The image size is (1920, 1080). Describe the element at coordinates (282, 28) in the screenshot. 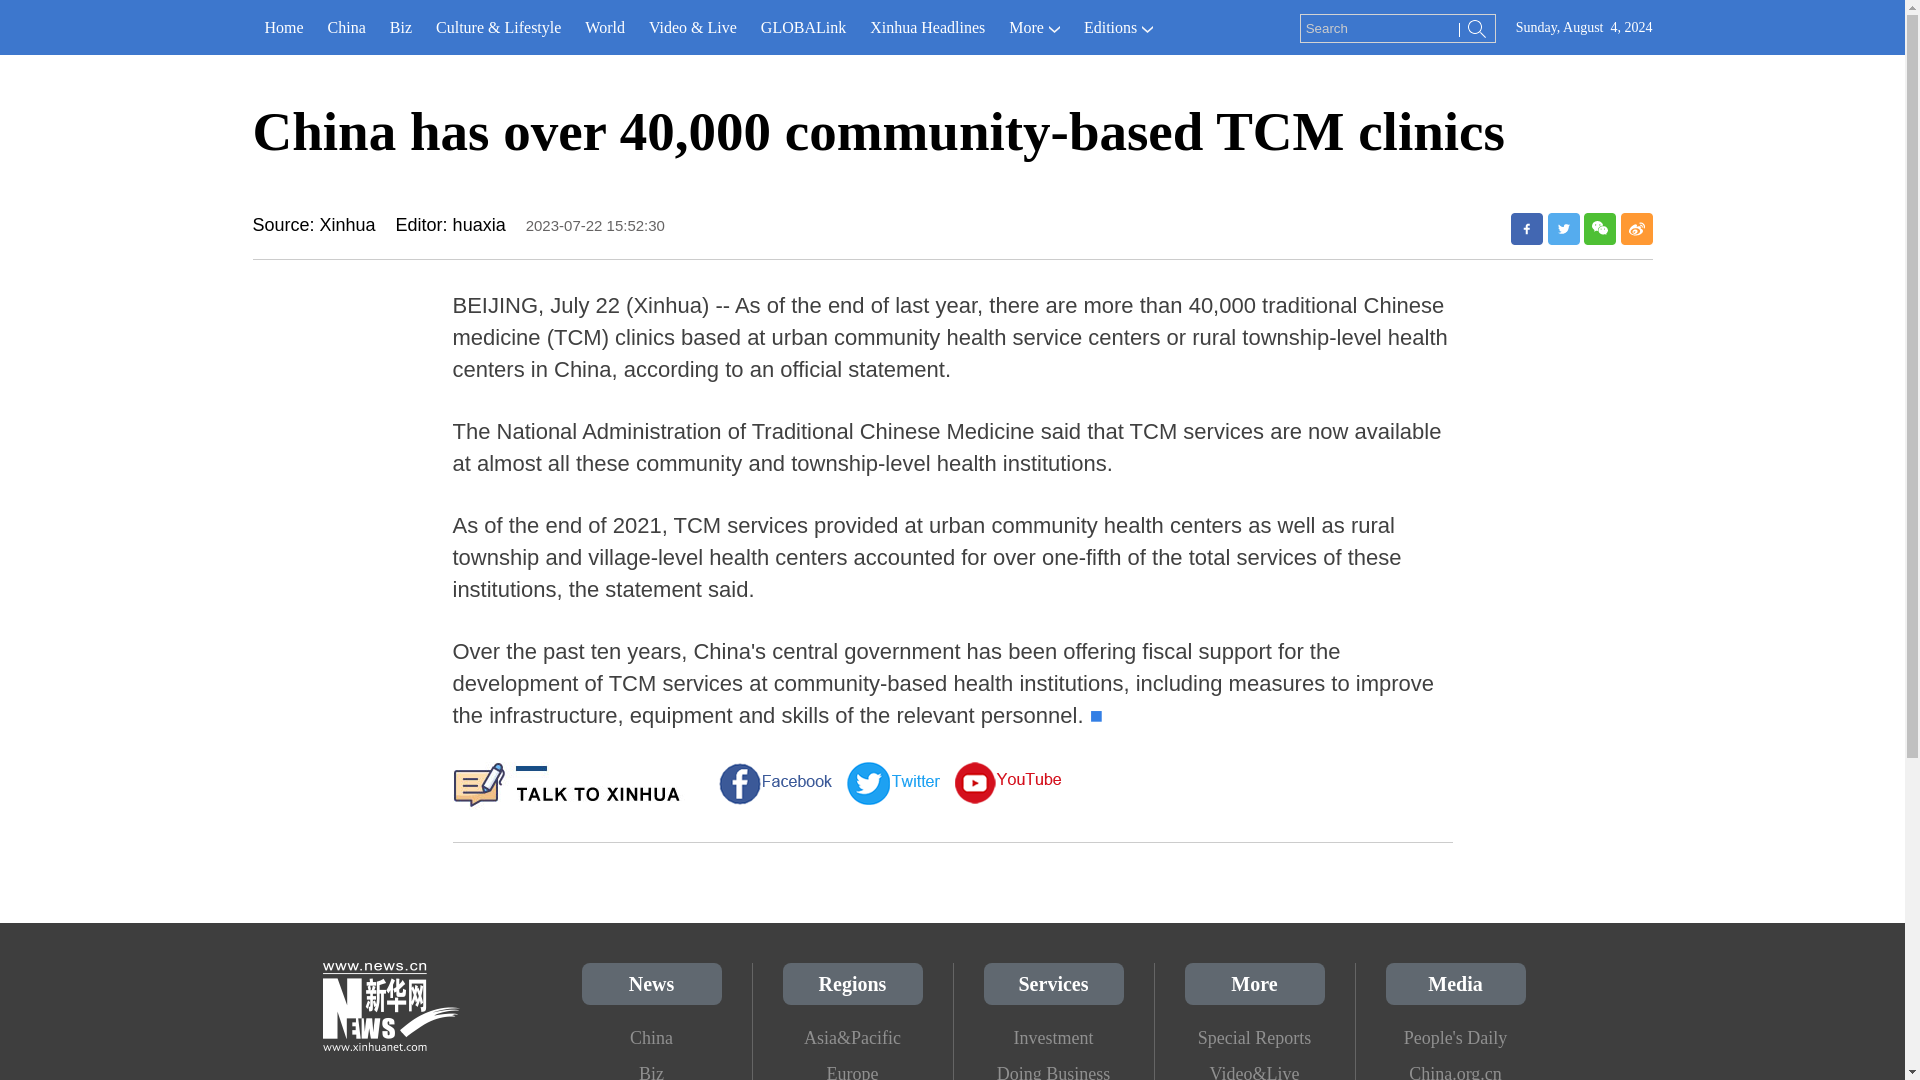

I see `Home` at that location.